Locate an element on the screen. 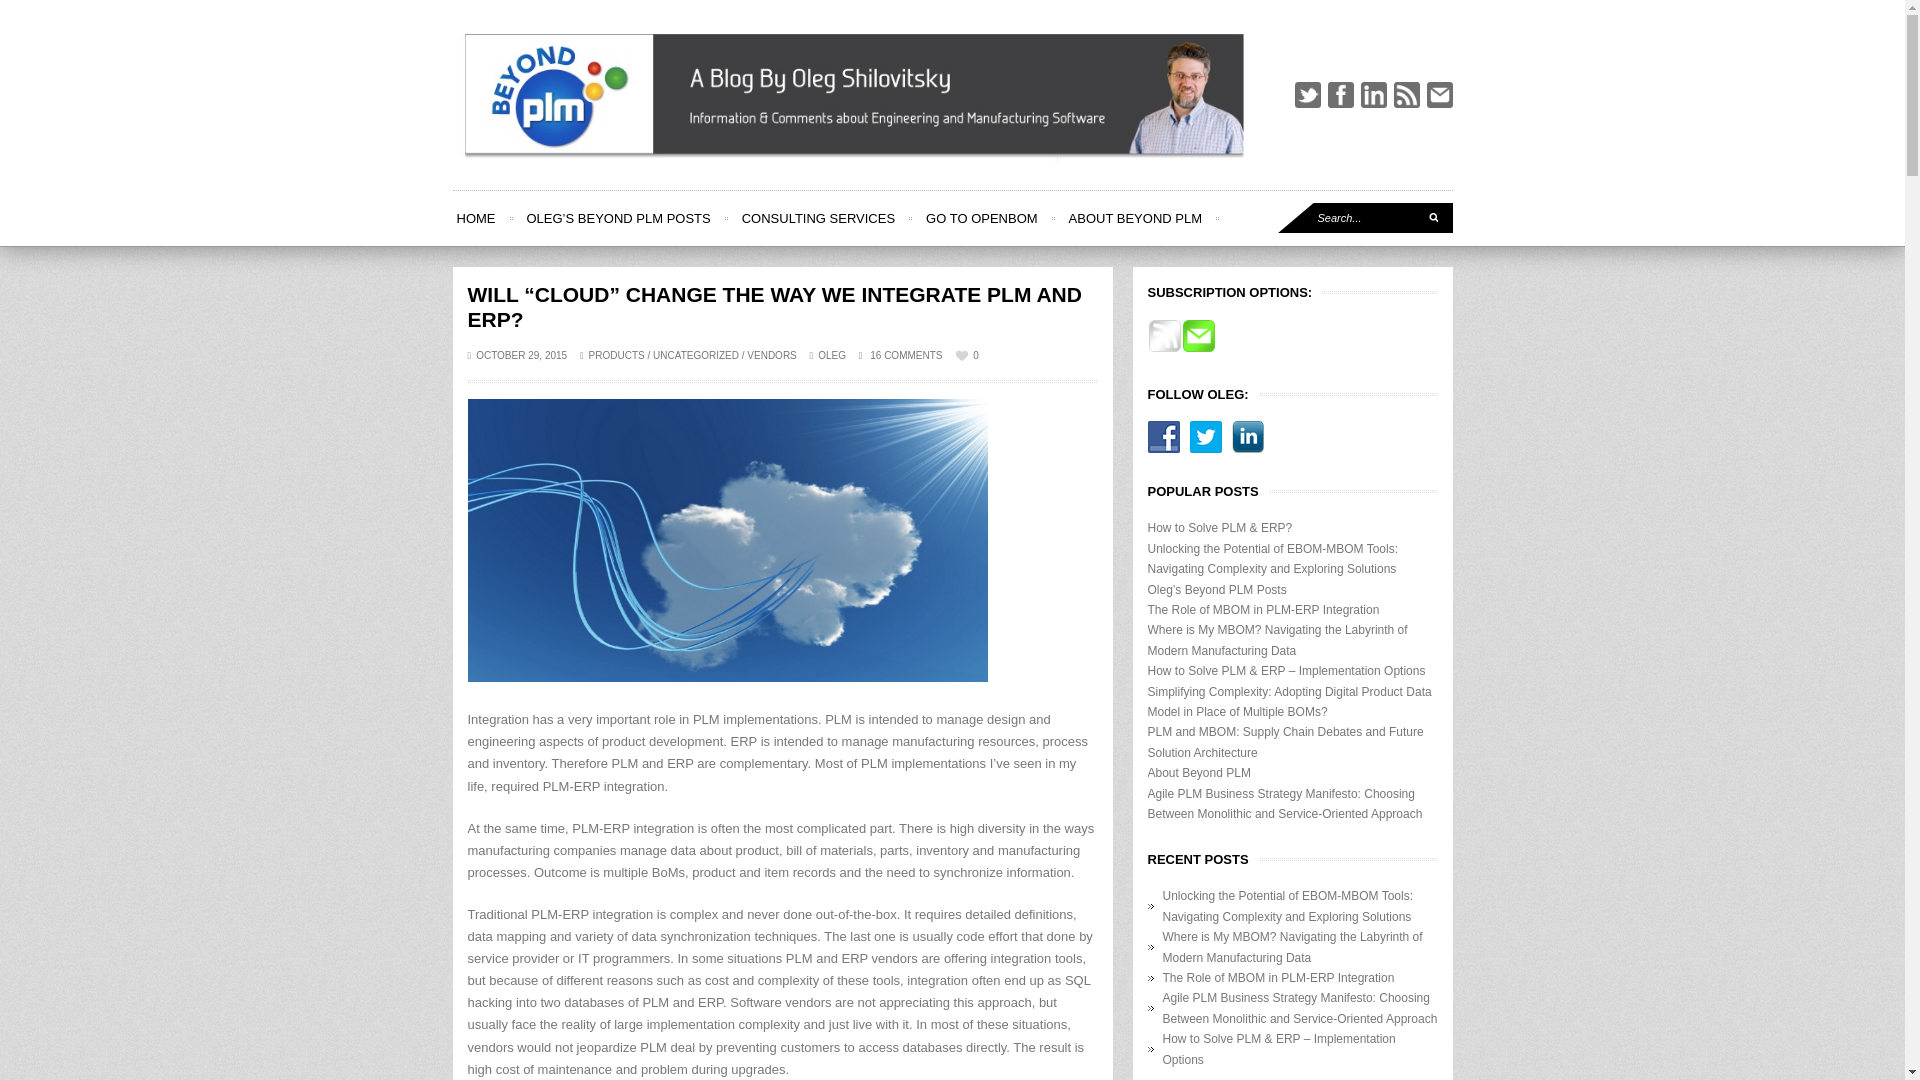  OLEG is located at coordinates (832, 354).